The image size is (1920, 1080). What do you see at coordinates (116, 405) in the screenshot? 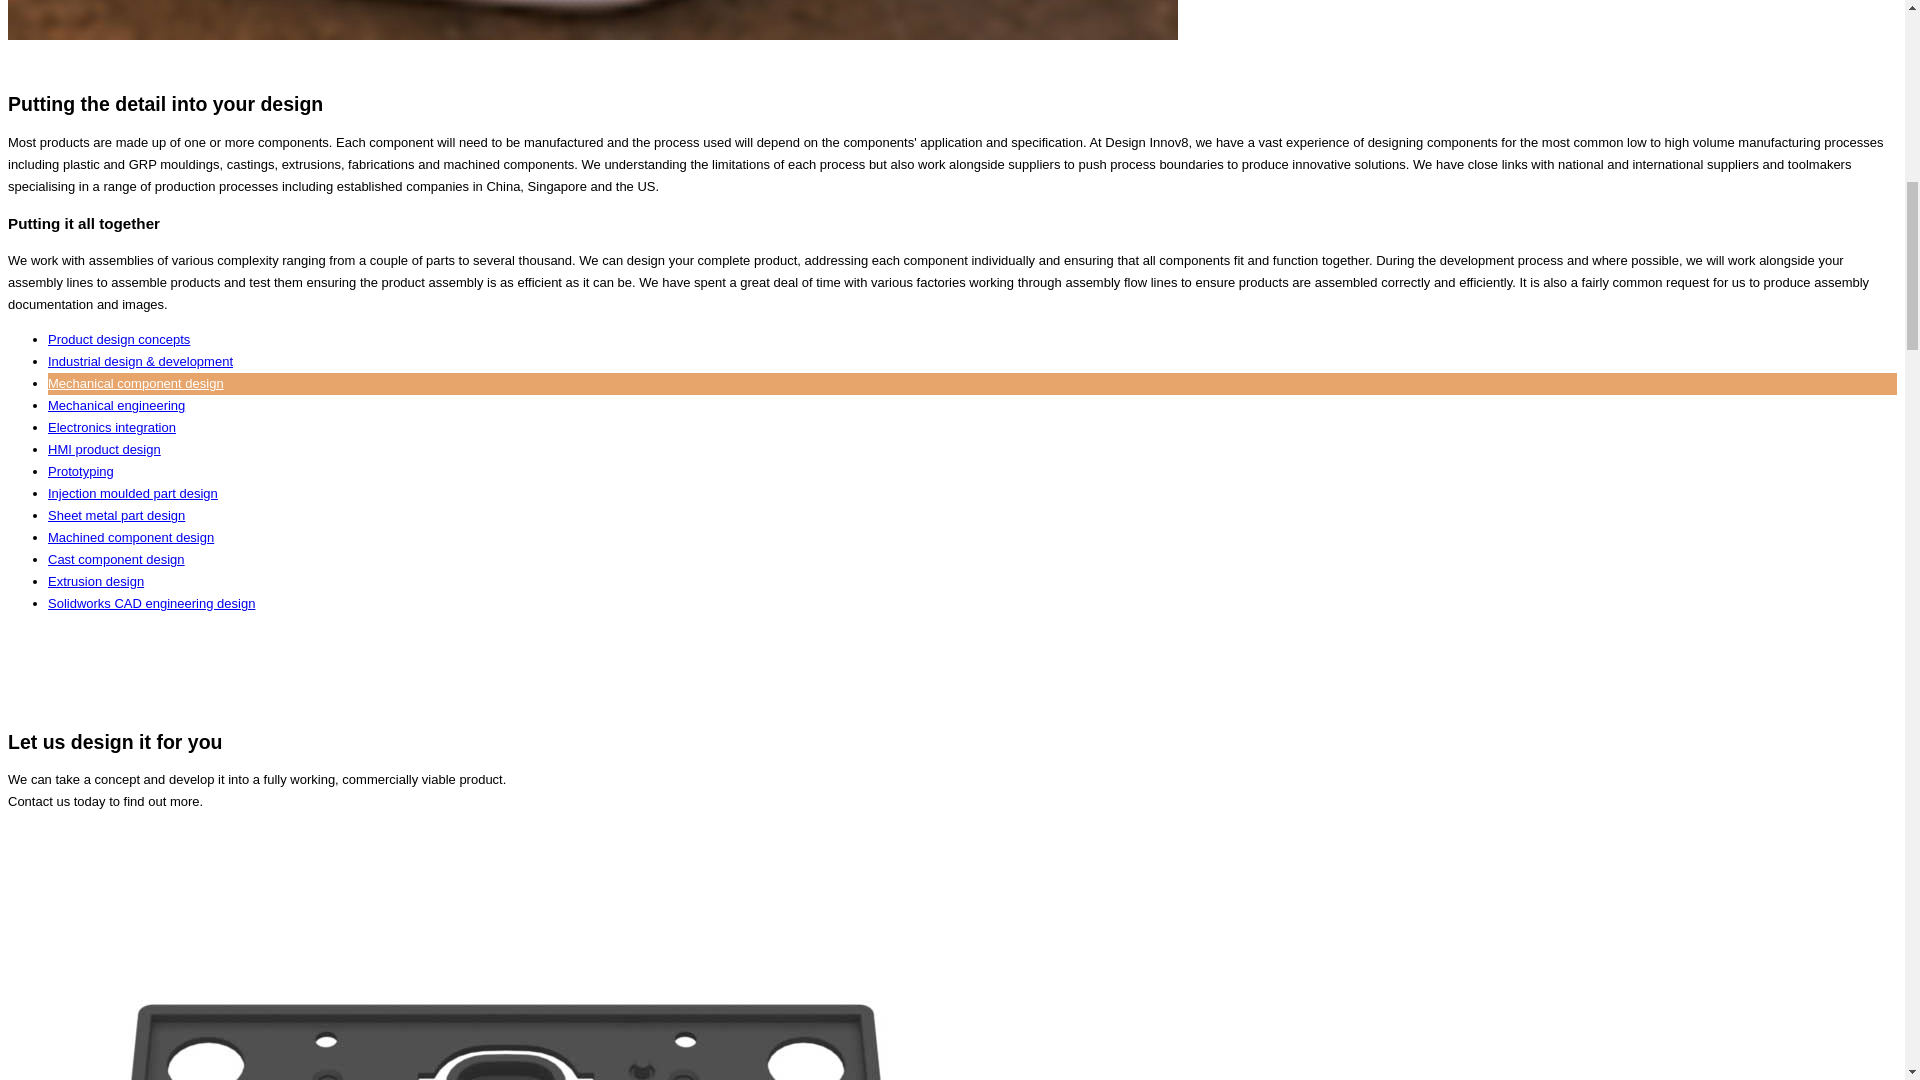
I see `Mechanical engineering` at bounding box center [116, 405].